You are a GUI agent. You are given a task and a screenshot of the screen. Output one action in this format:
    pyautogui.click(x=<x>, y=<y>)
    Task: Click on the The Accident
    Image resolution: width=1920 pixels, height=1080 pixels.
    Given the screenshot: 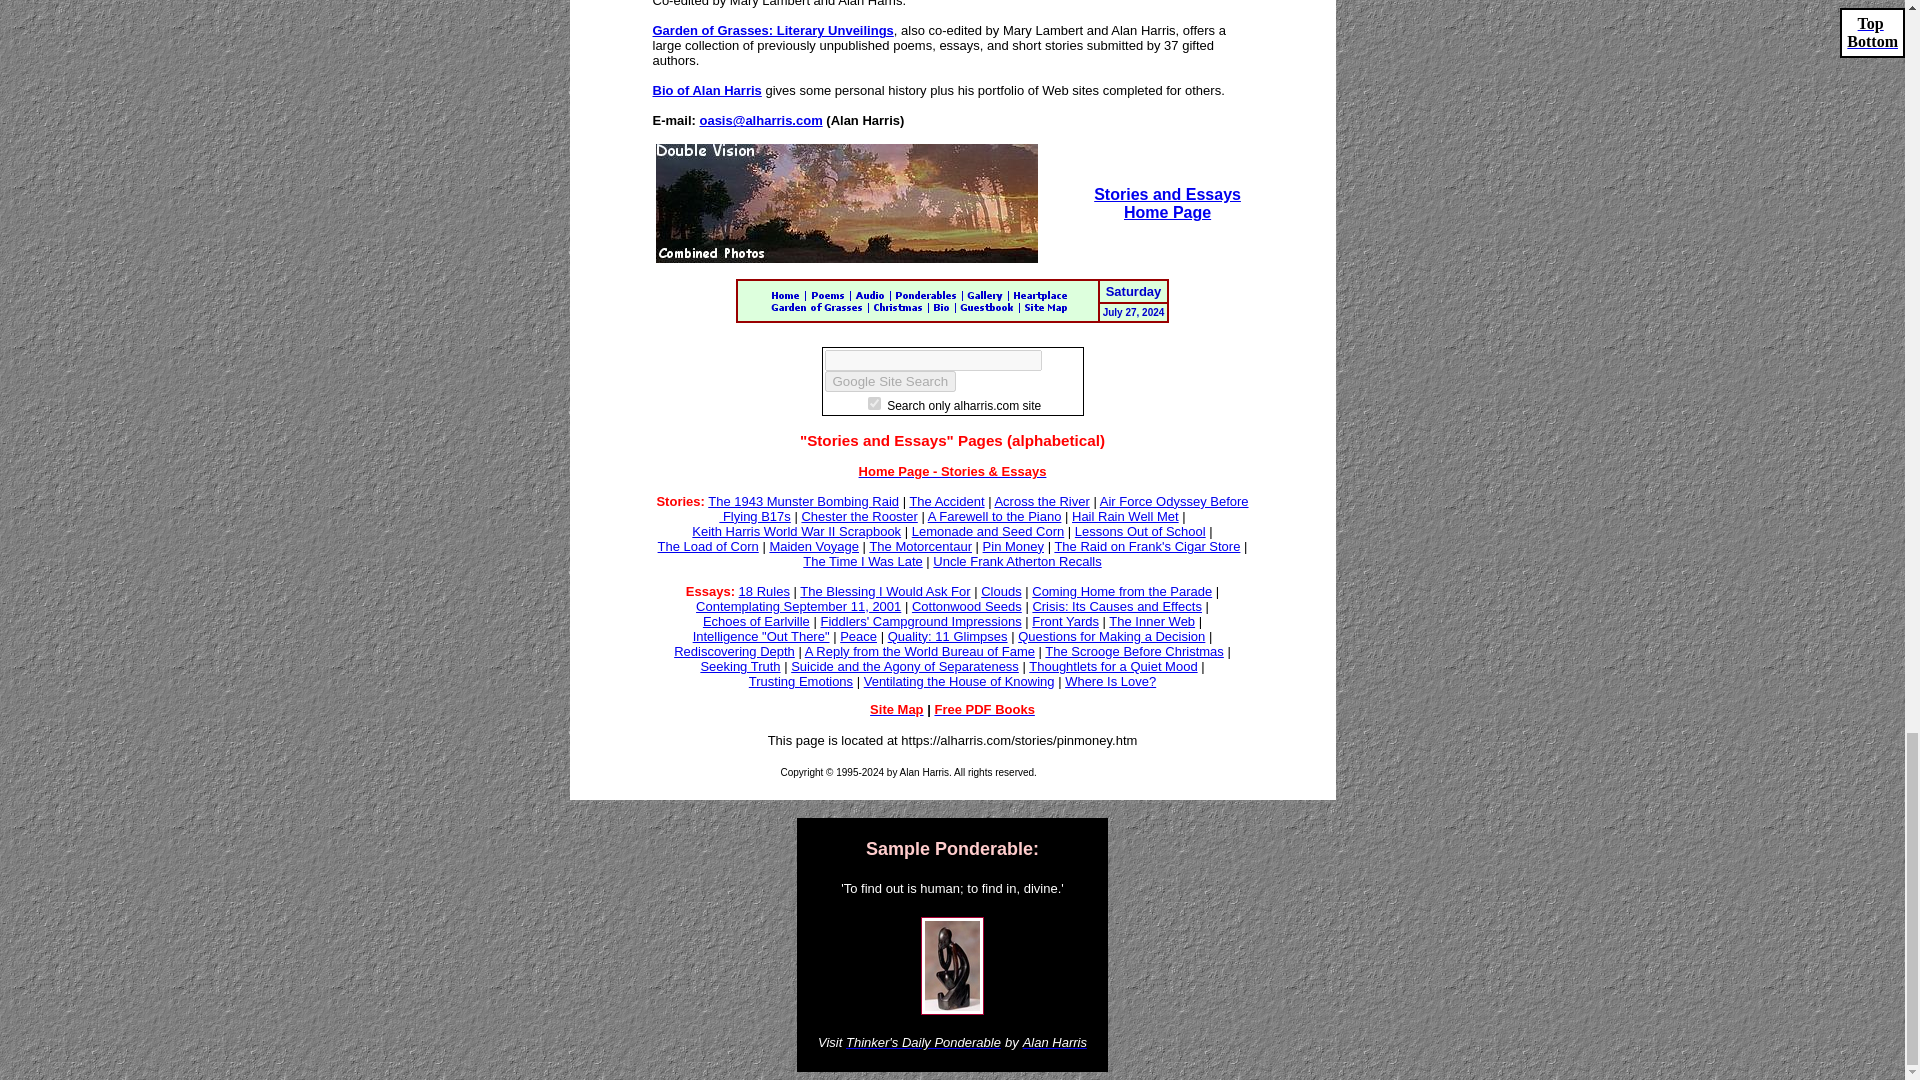 What is the action you would take?
    pyautogui.click(x=994, y=516)
    